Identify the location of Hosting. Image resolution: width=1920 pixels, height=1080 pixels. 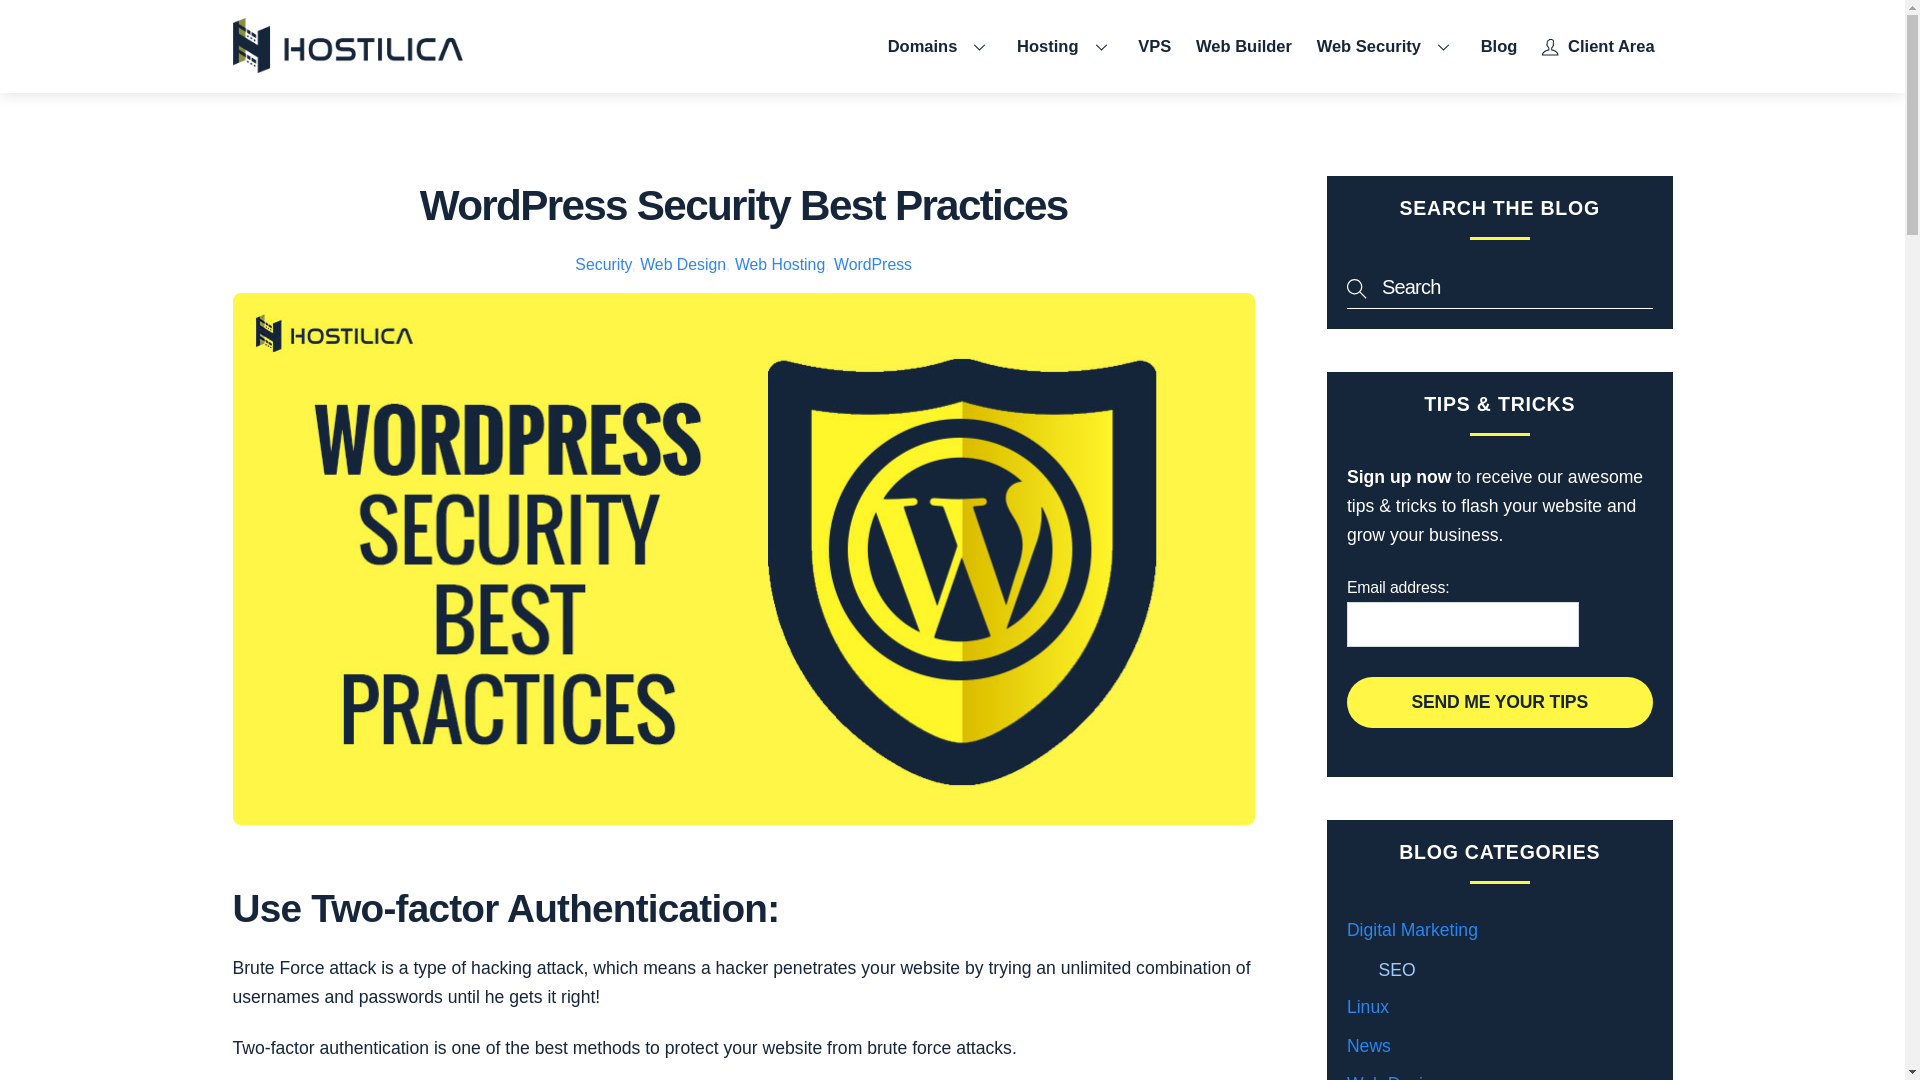
(1064, 46).